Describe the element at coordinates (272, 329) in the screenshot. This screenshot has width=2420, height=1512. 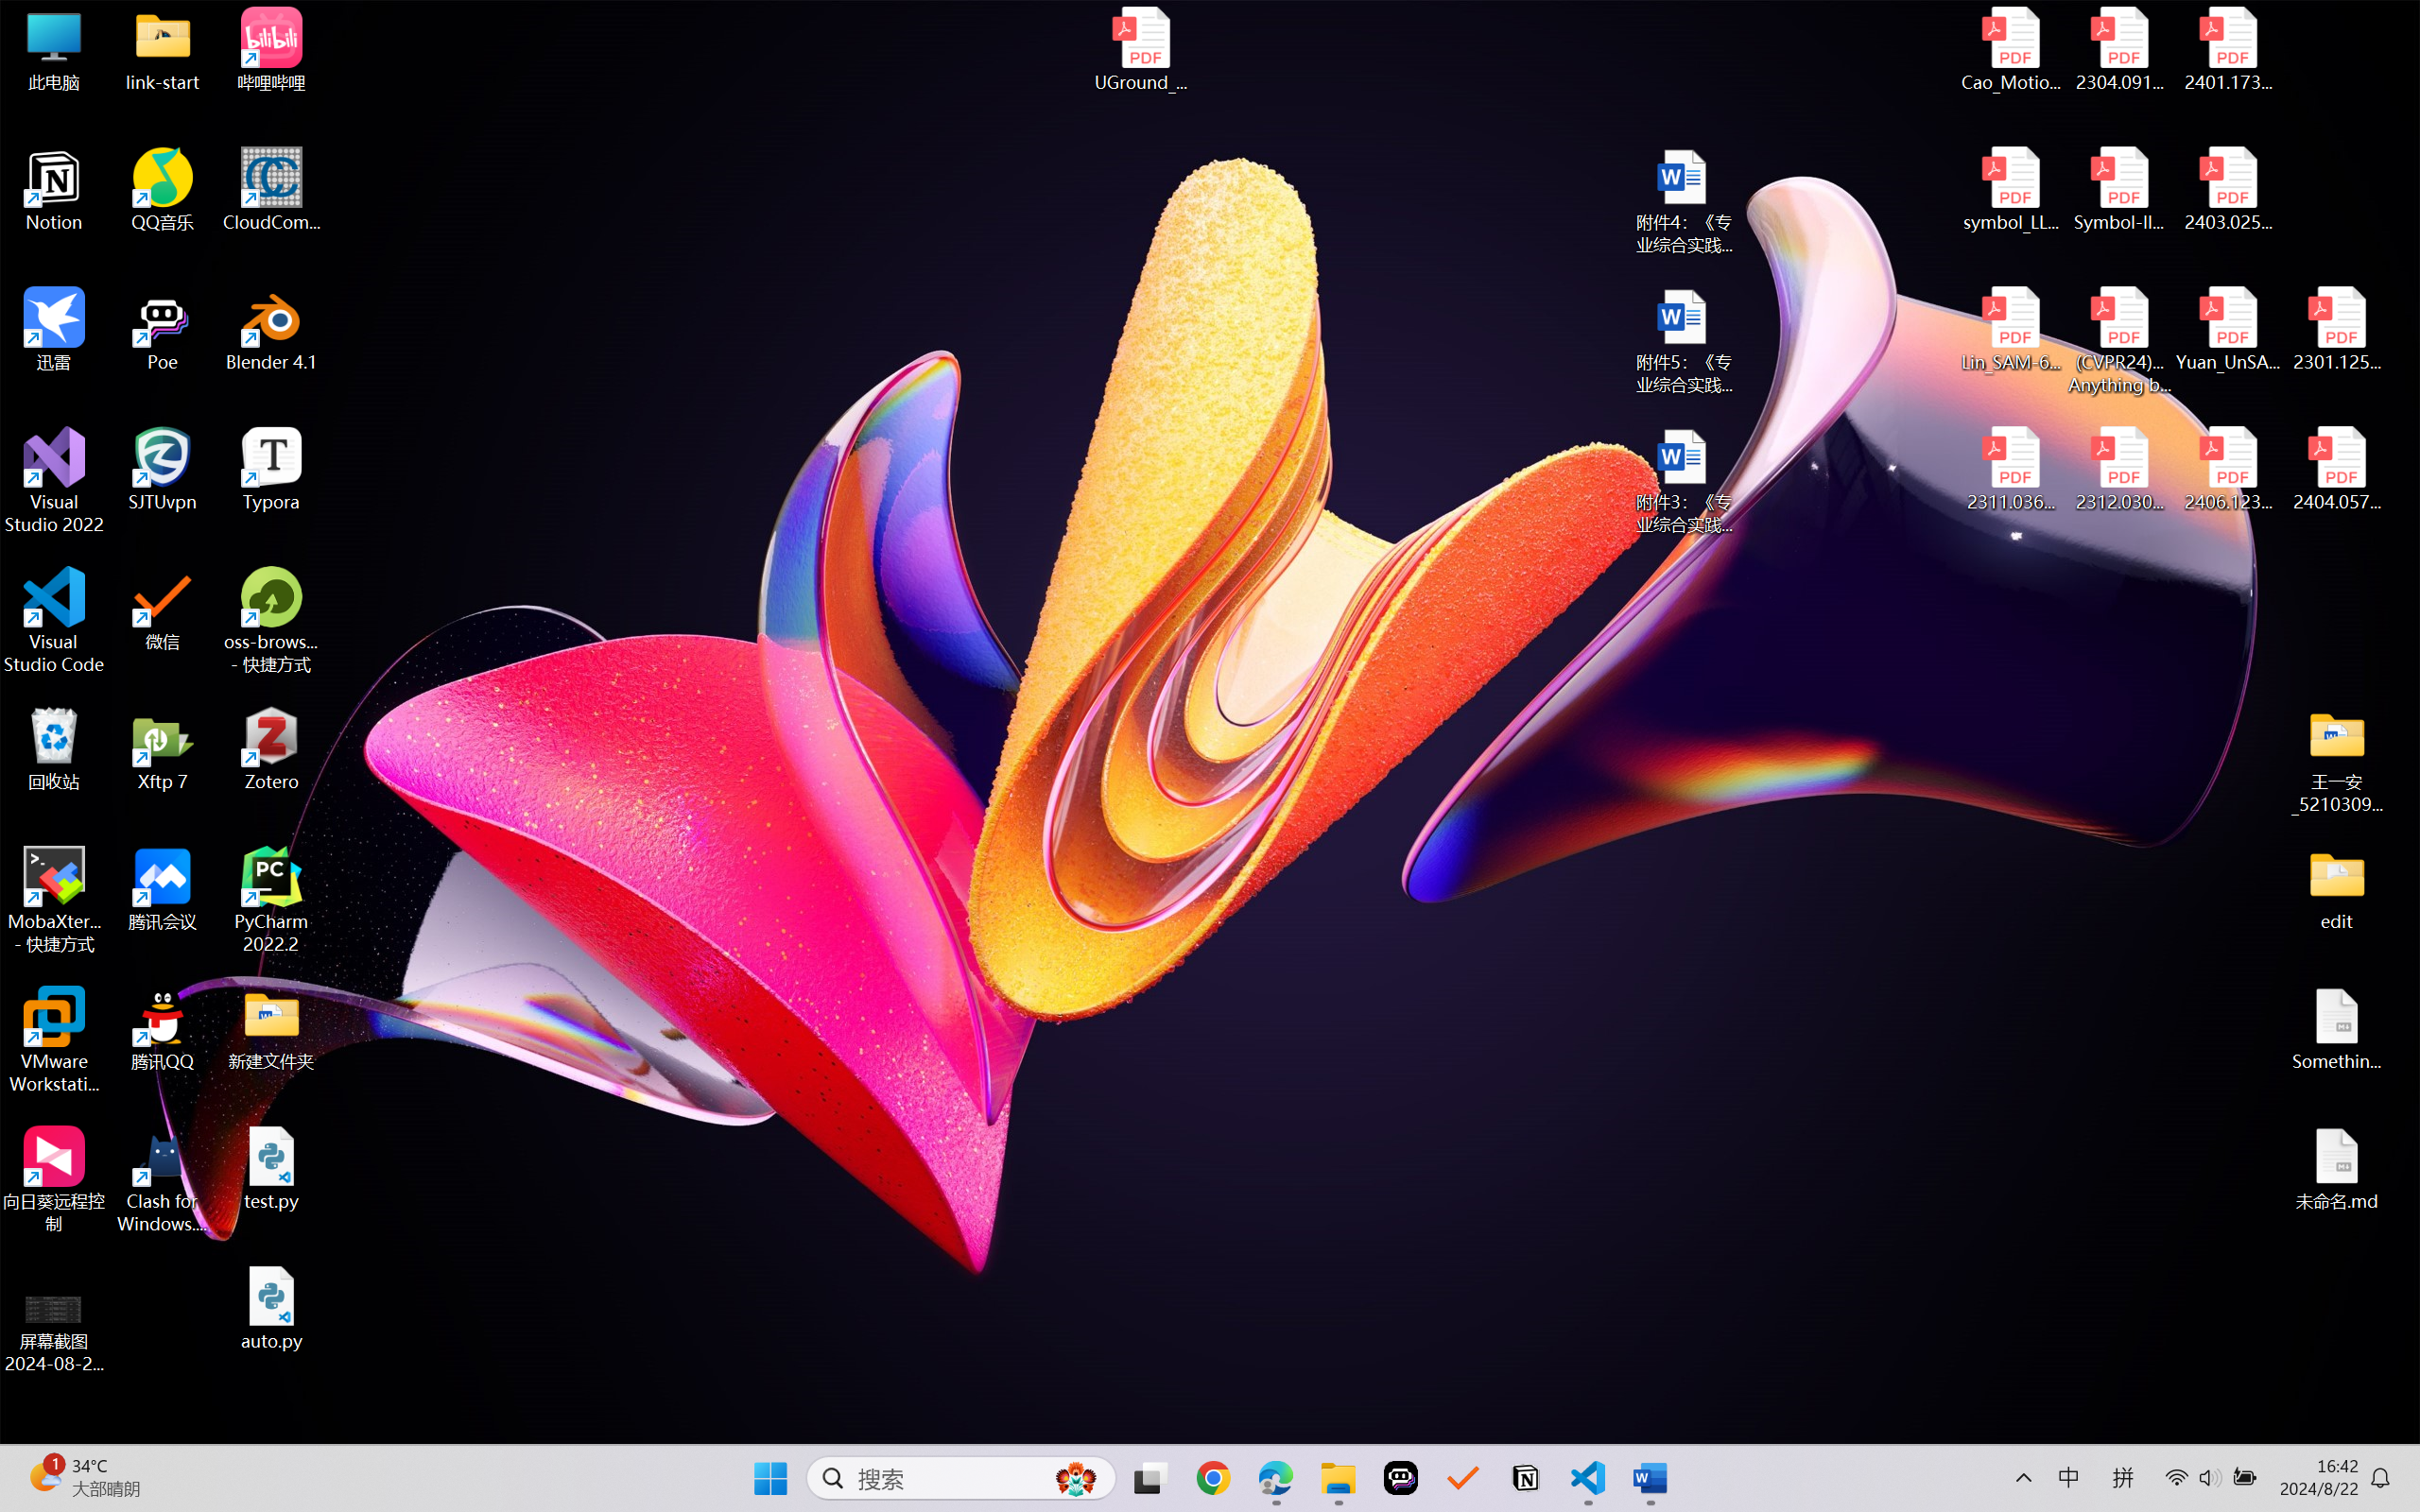
I see `Blender 4.1` at that location.